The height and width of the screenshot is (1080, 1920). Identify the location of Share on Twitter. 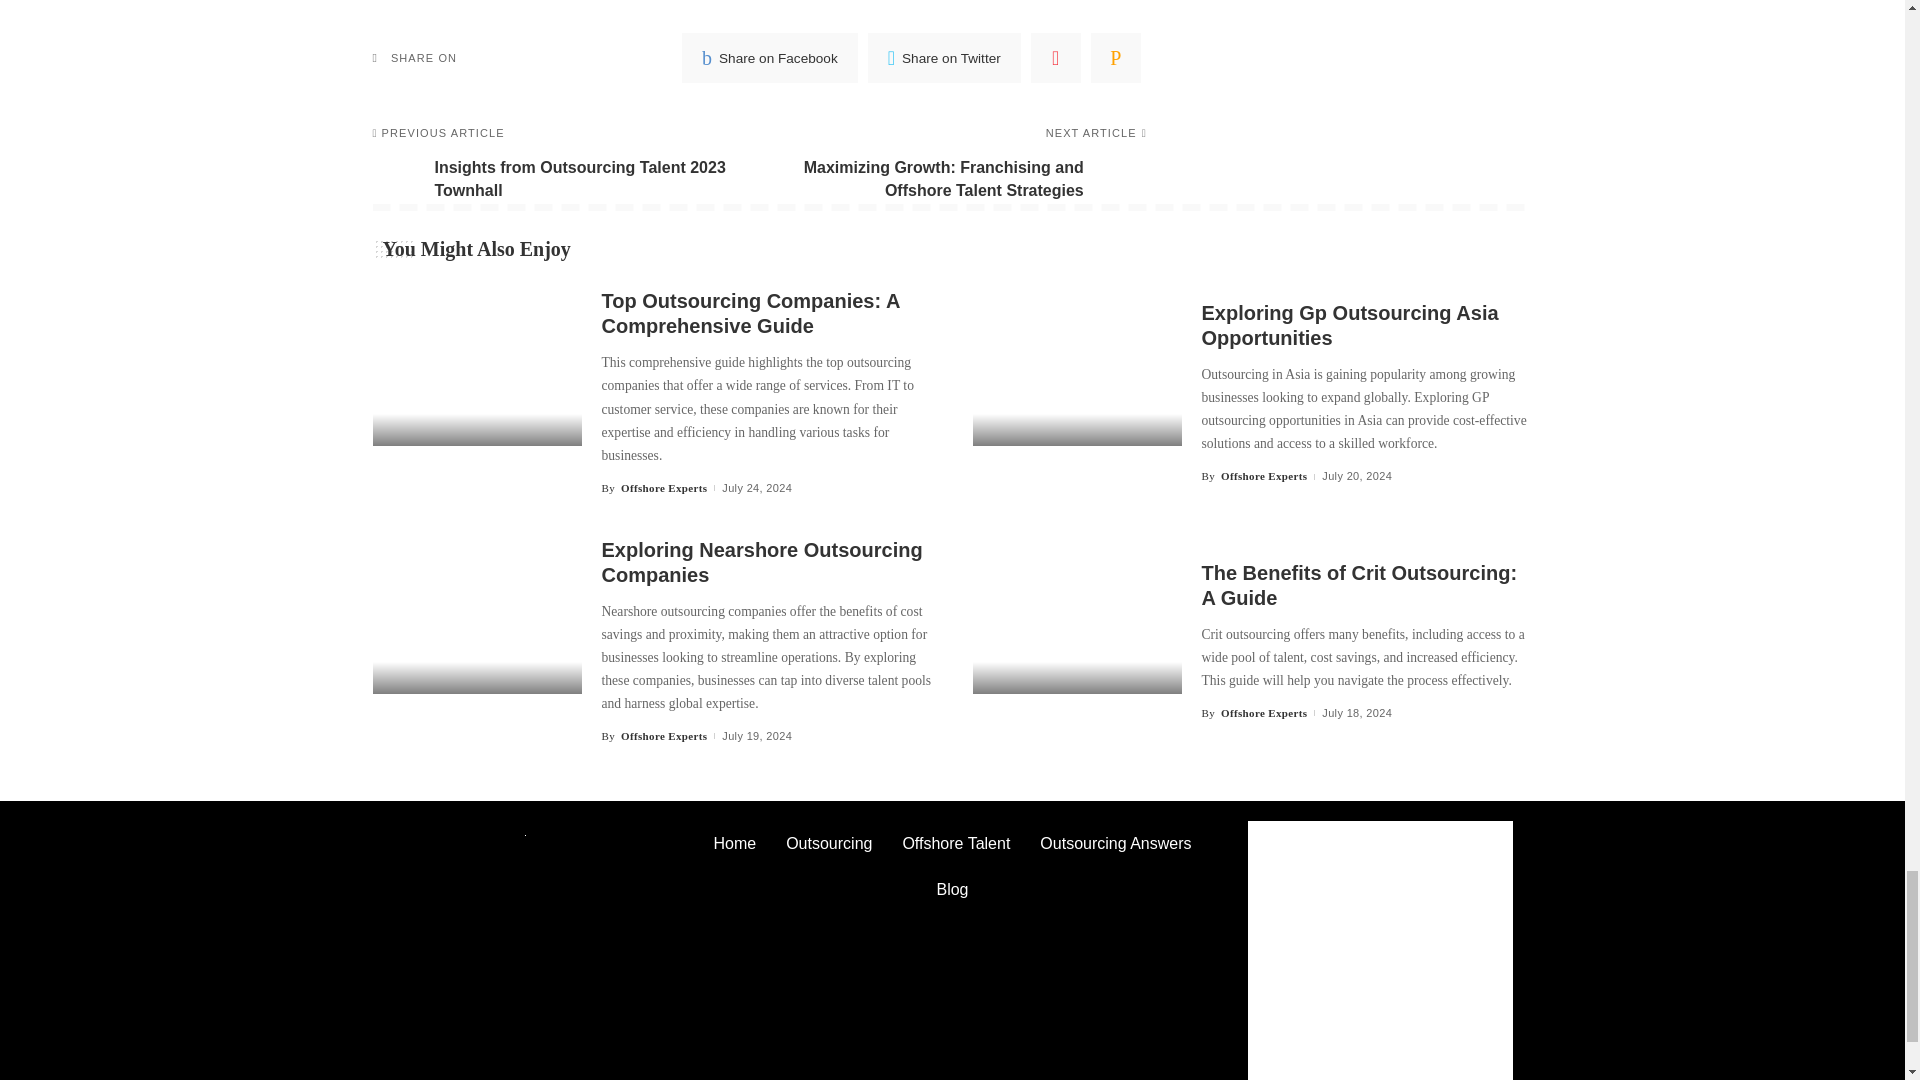
(944, 58).